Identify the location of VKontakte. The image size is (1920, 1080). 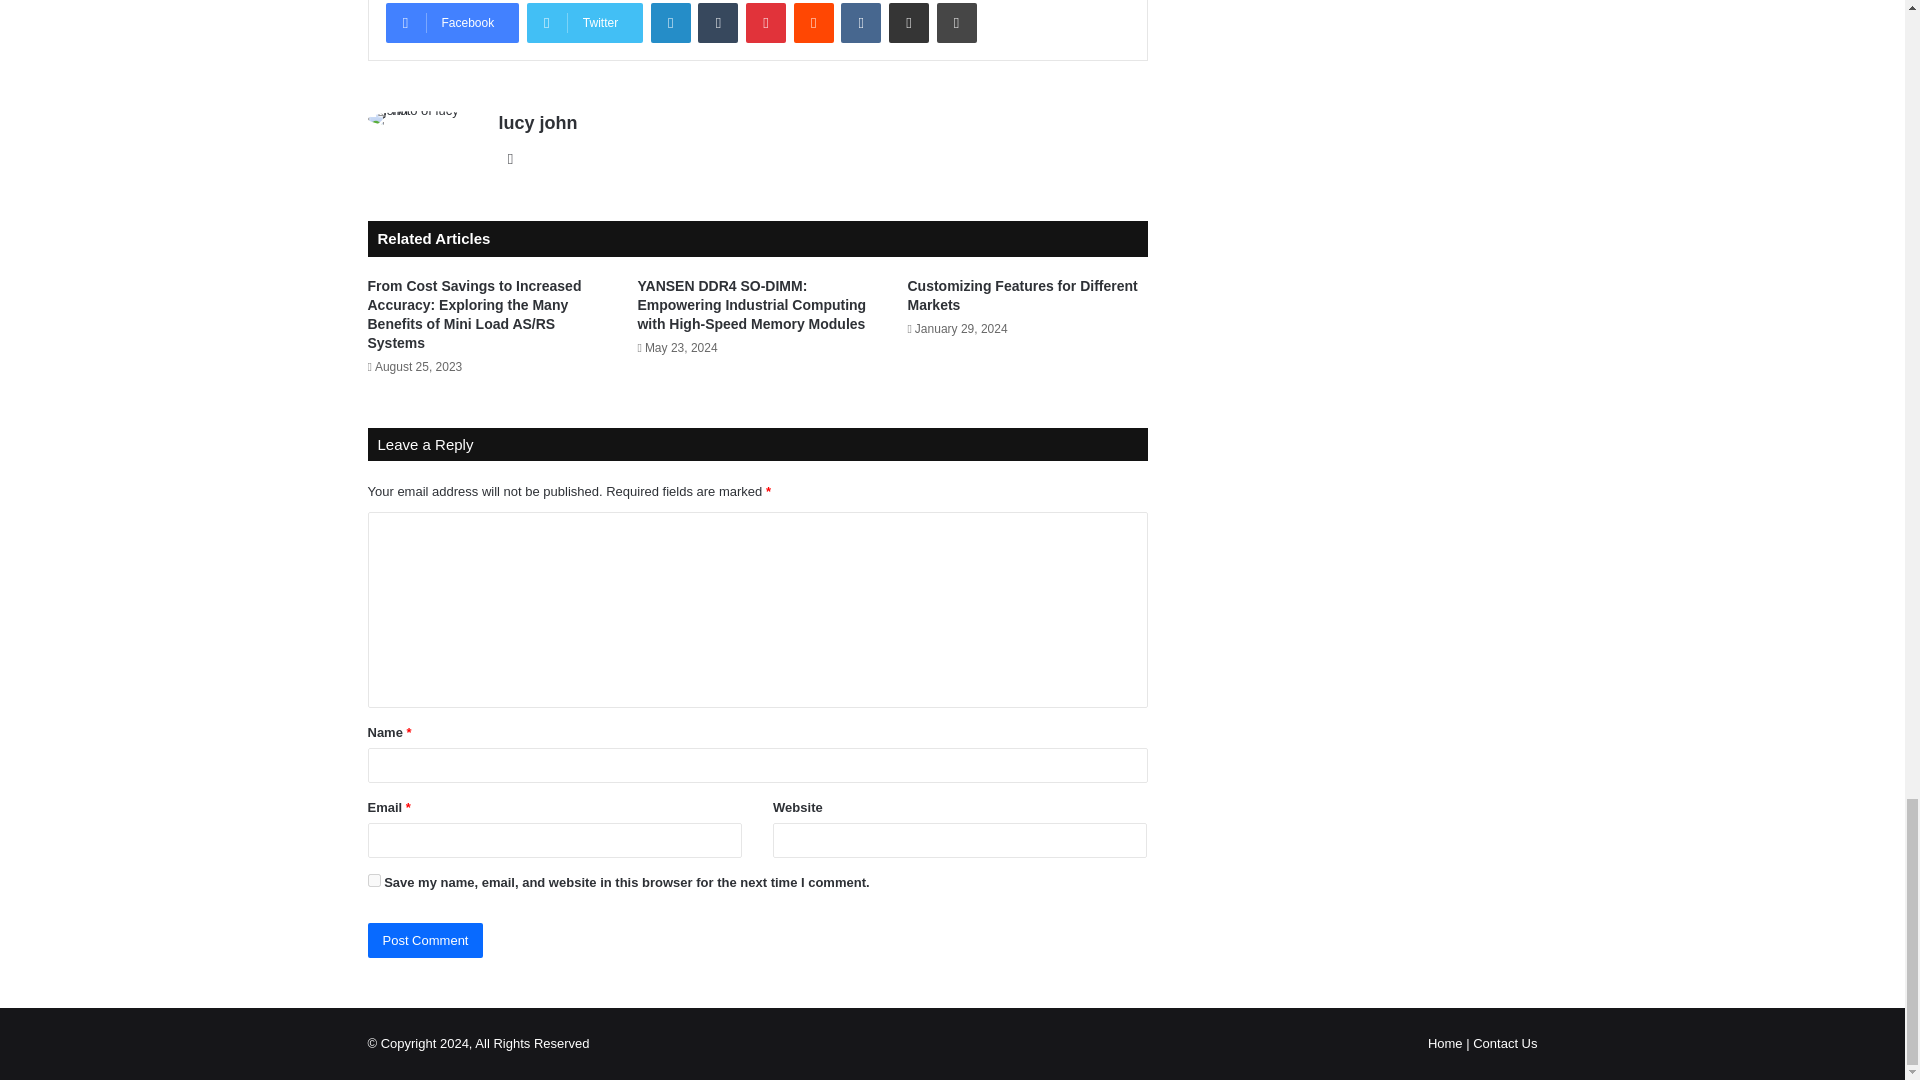
(860, 23).